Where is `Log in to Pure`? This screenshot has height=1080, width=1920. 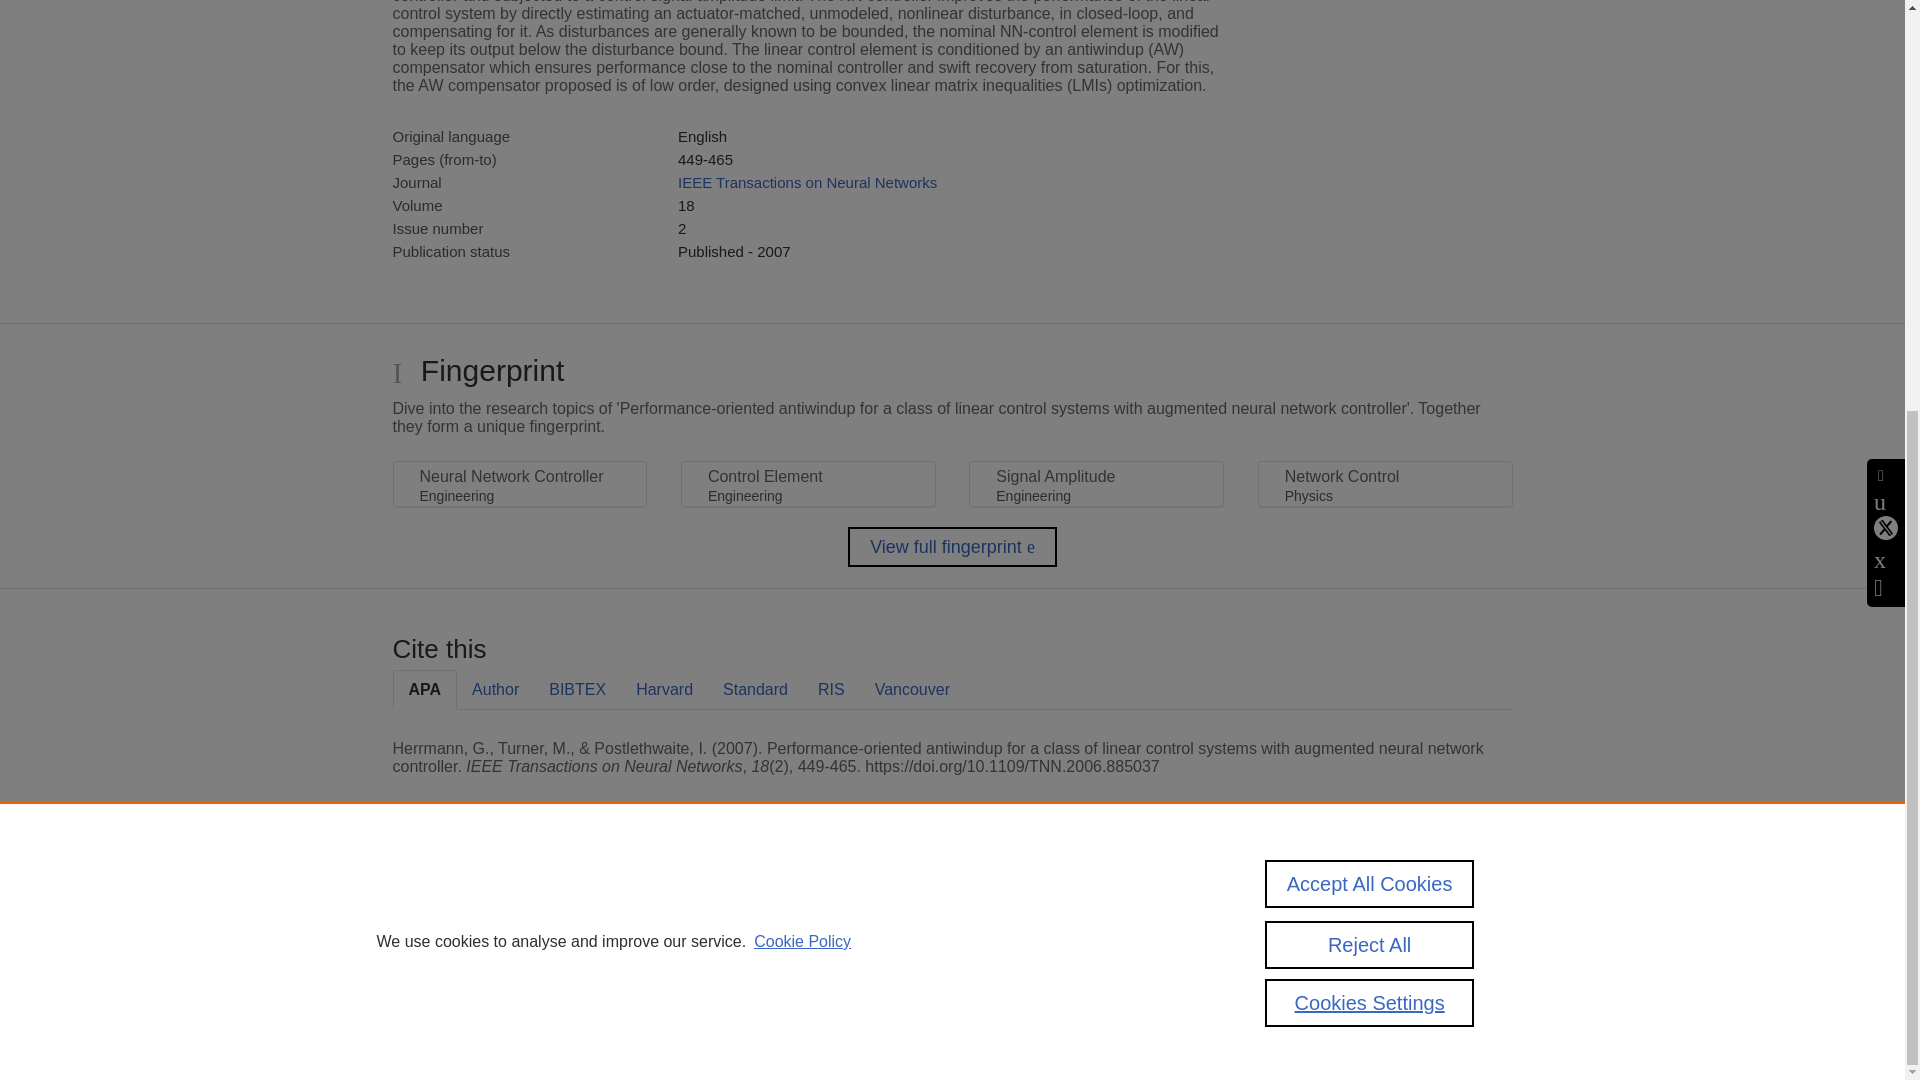 Log in to Pure is located at coordinates (432, 1030).